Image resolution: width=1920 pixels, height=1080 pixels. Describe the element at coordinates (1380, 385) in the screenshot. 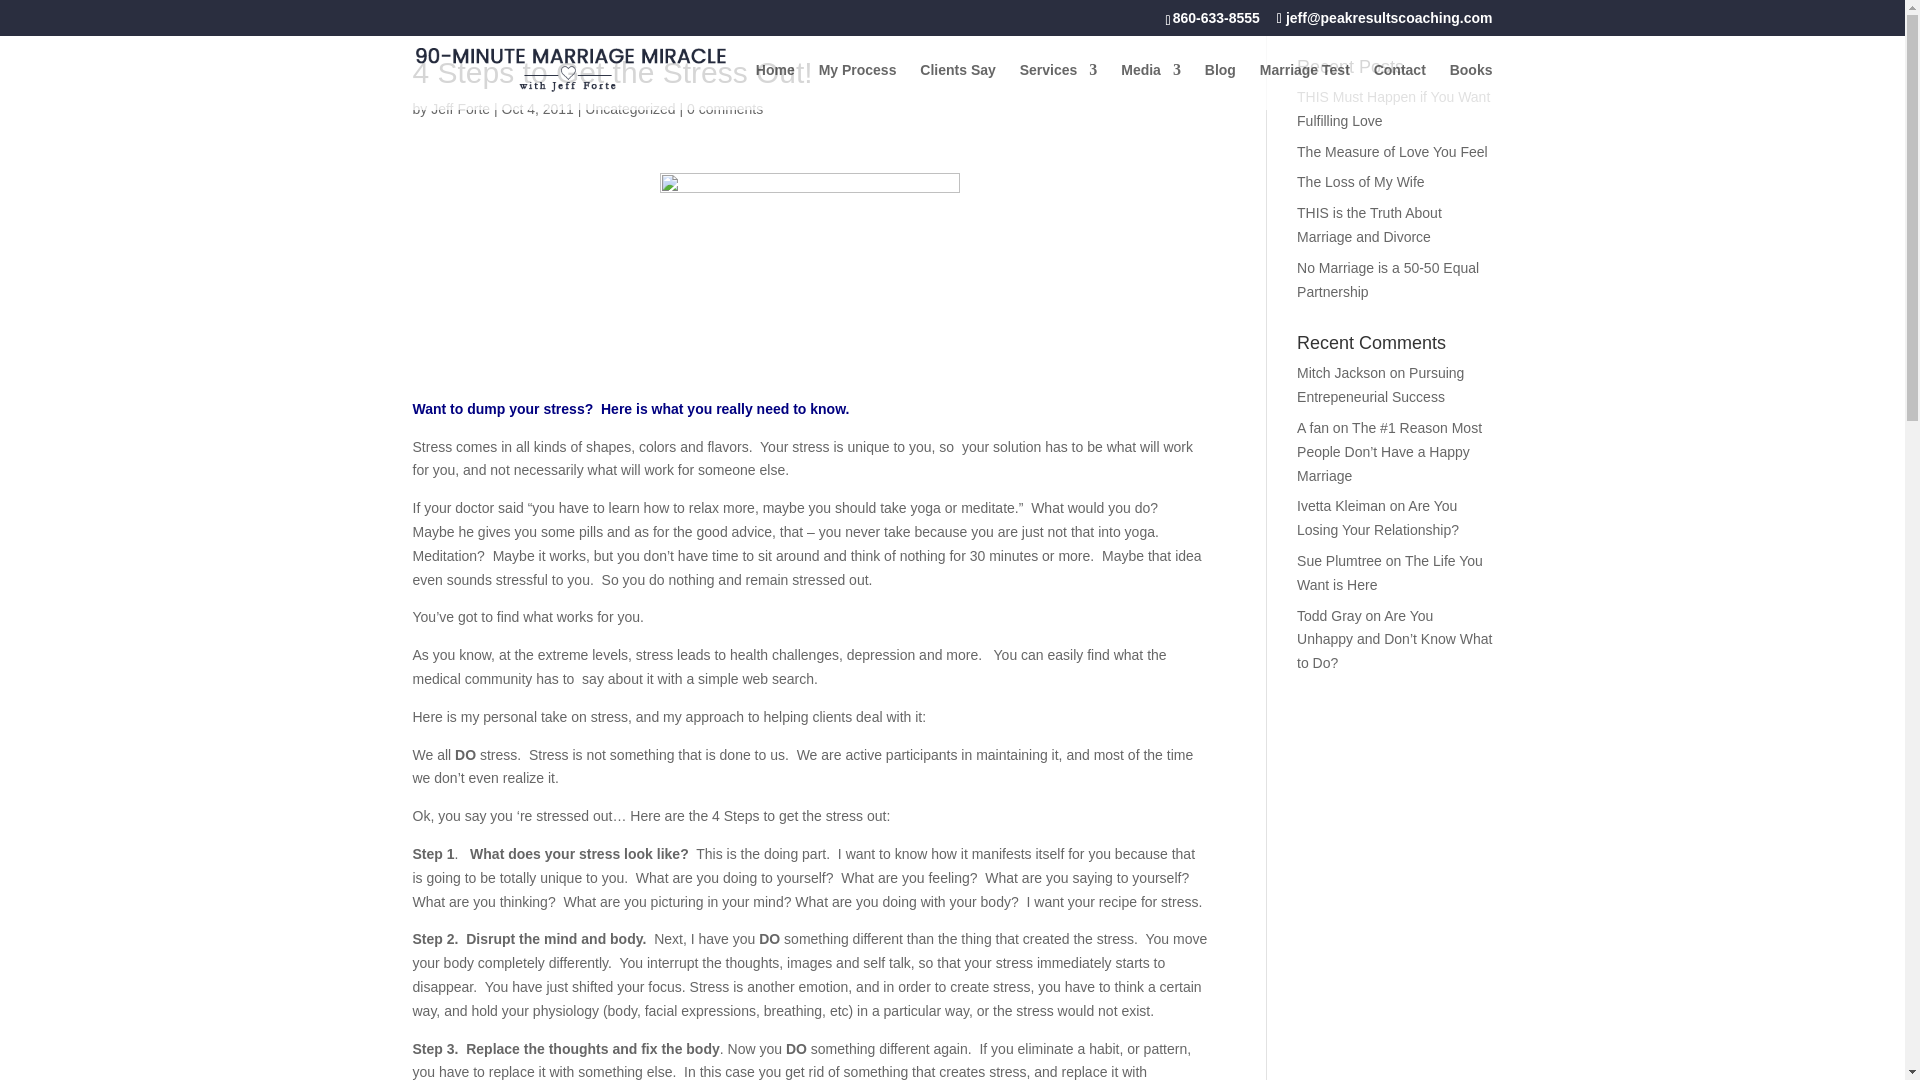

I see `Pursuing Entrepeneurial Success` at that location.